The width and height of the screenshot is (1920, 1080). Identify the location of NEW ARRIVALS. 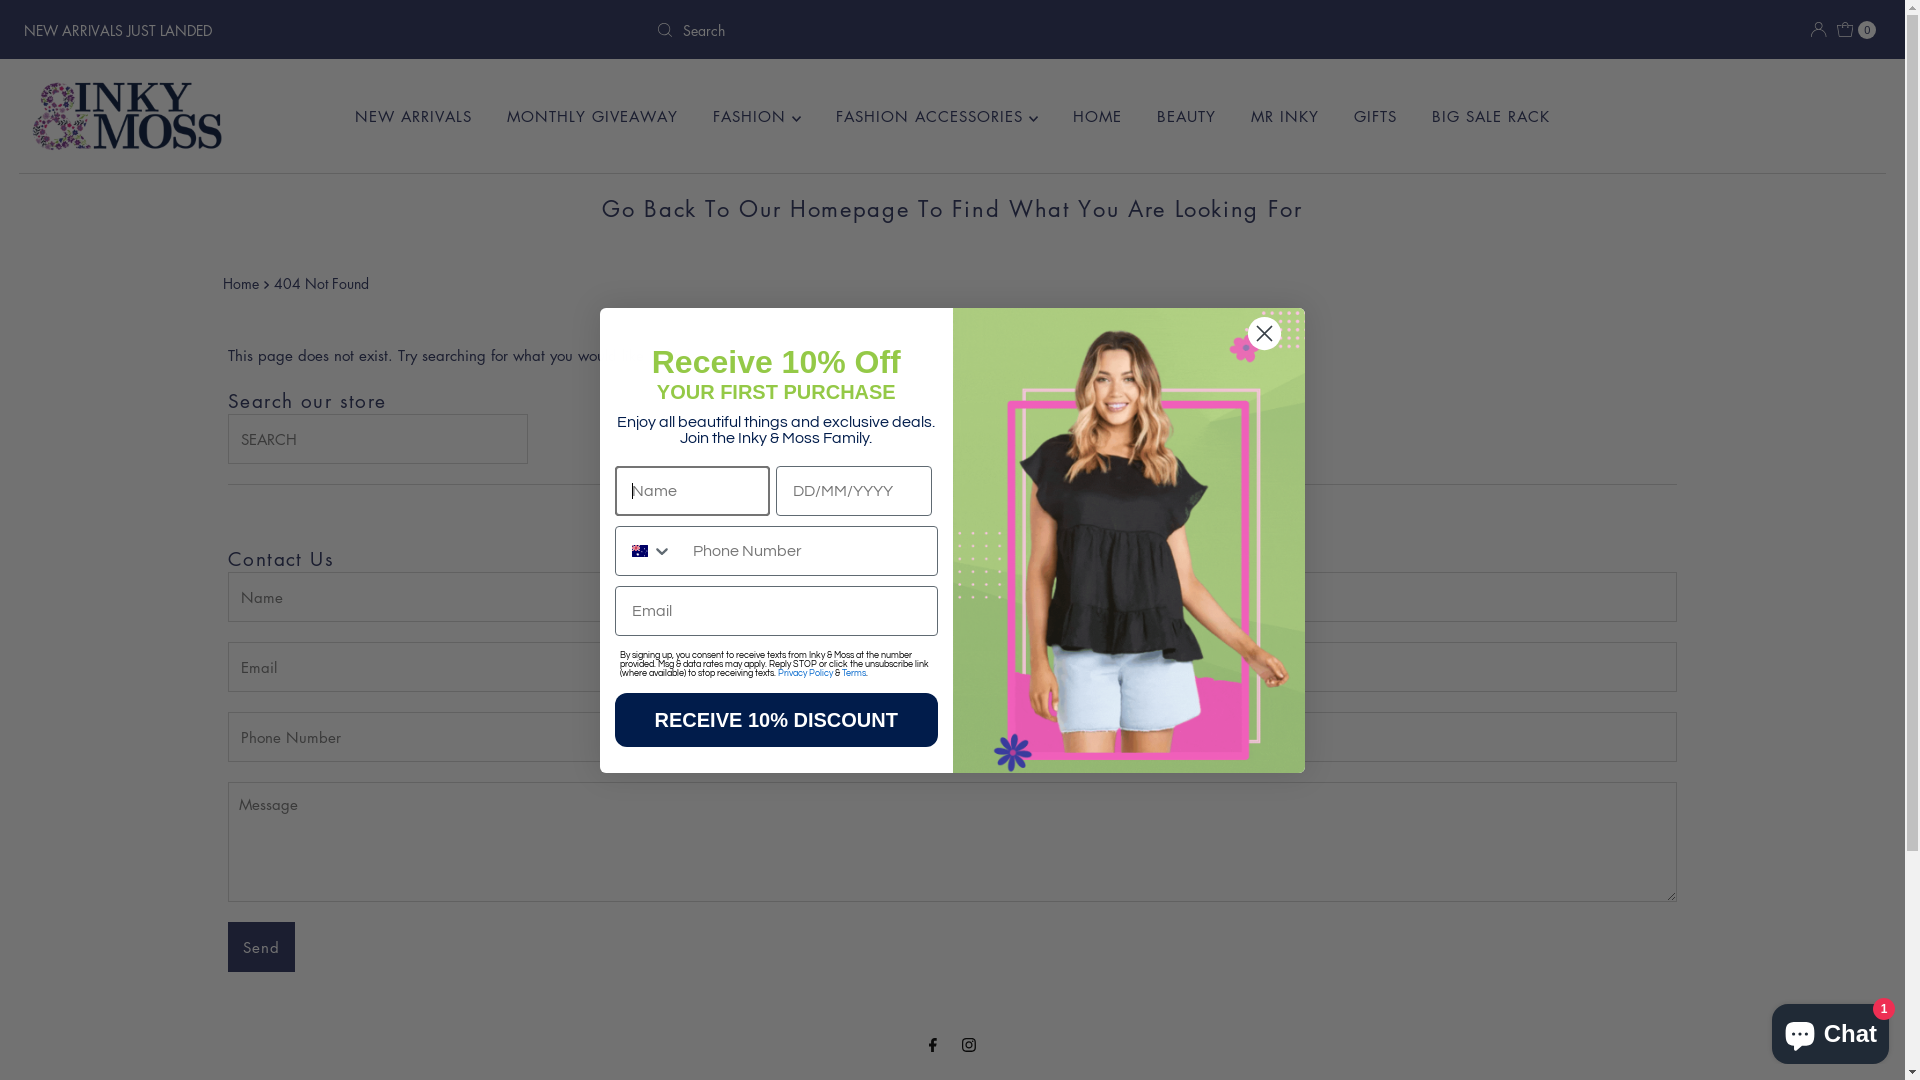
(414, 116).